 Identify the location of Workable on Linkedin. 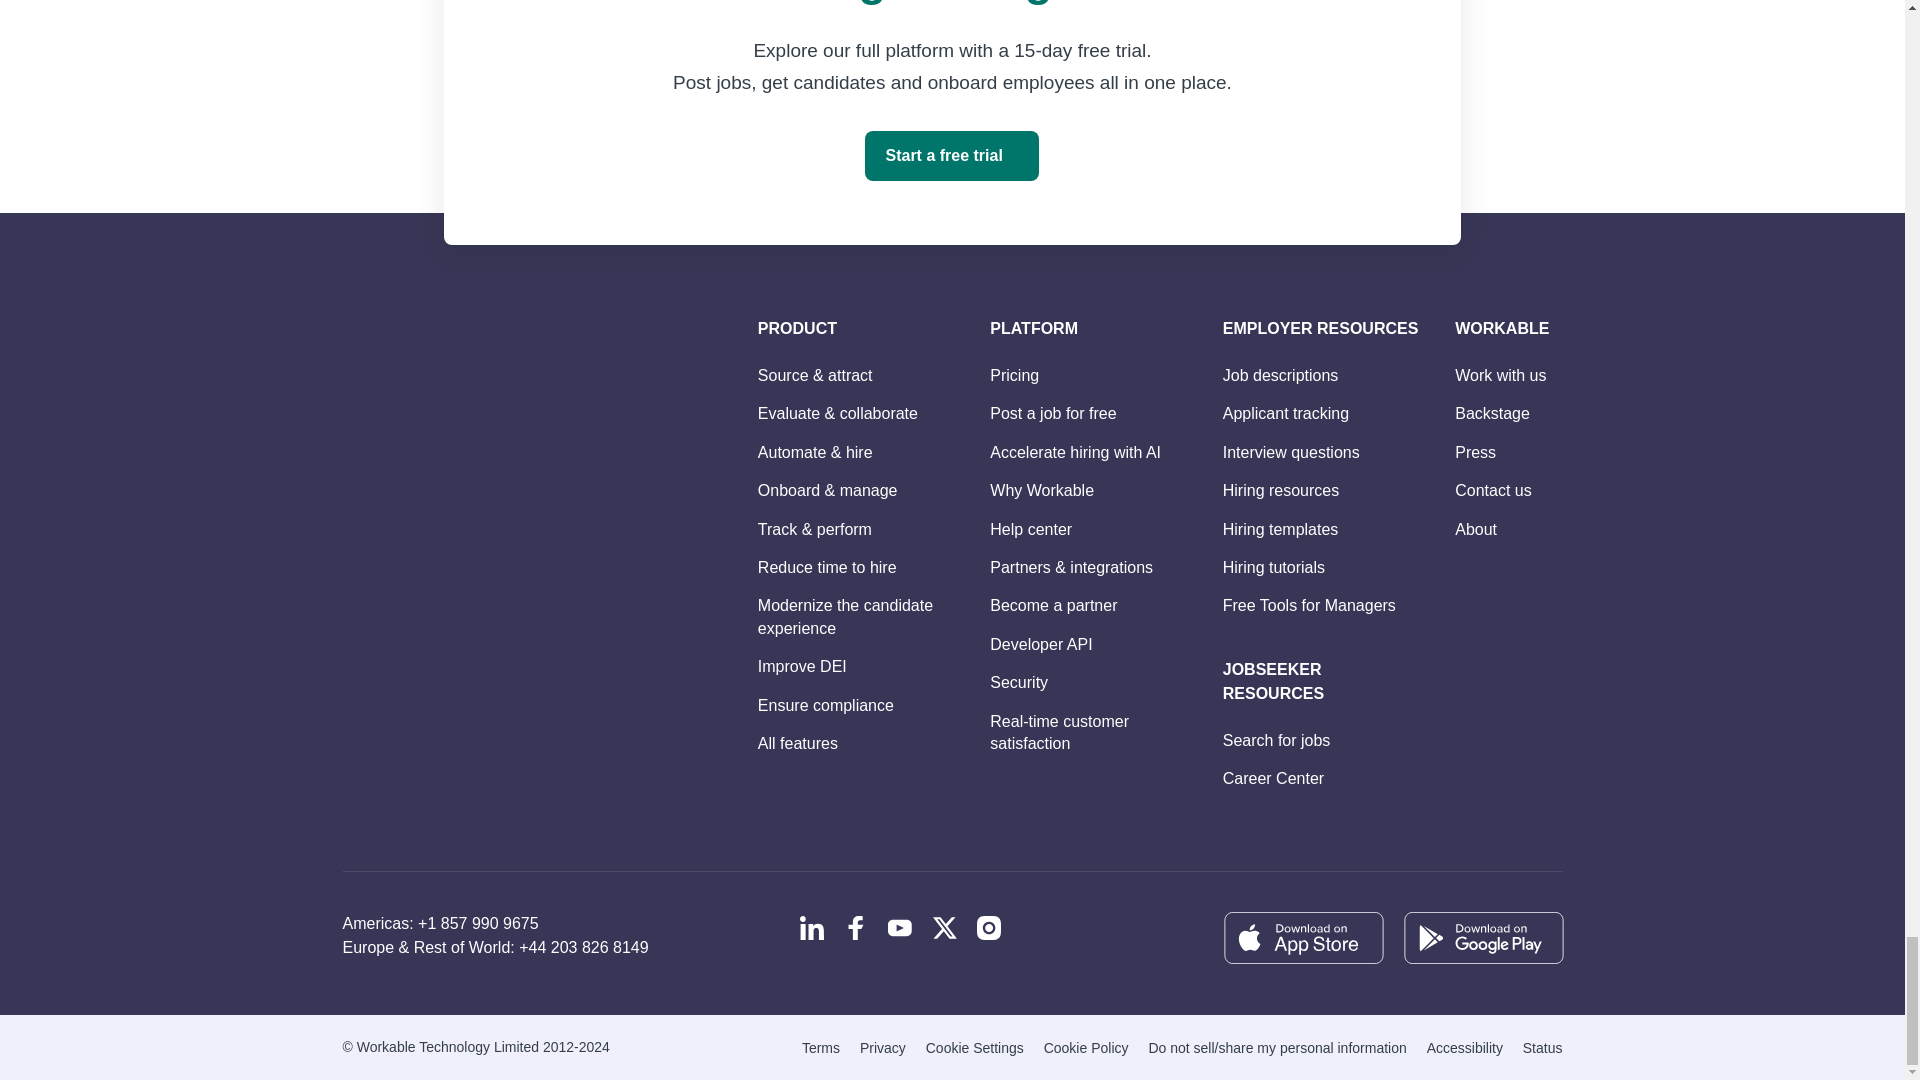
(812, 927).